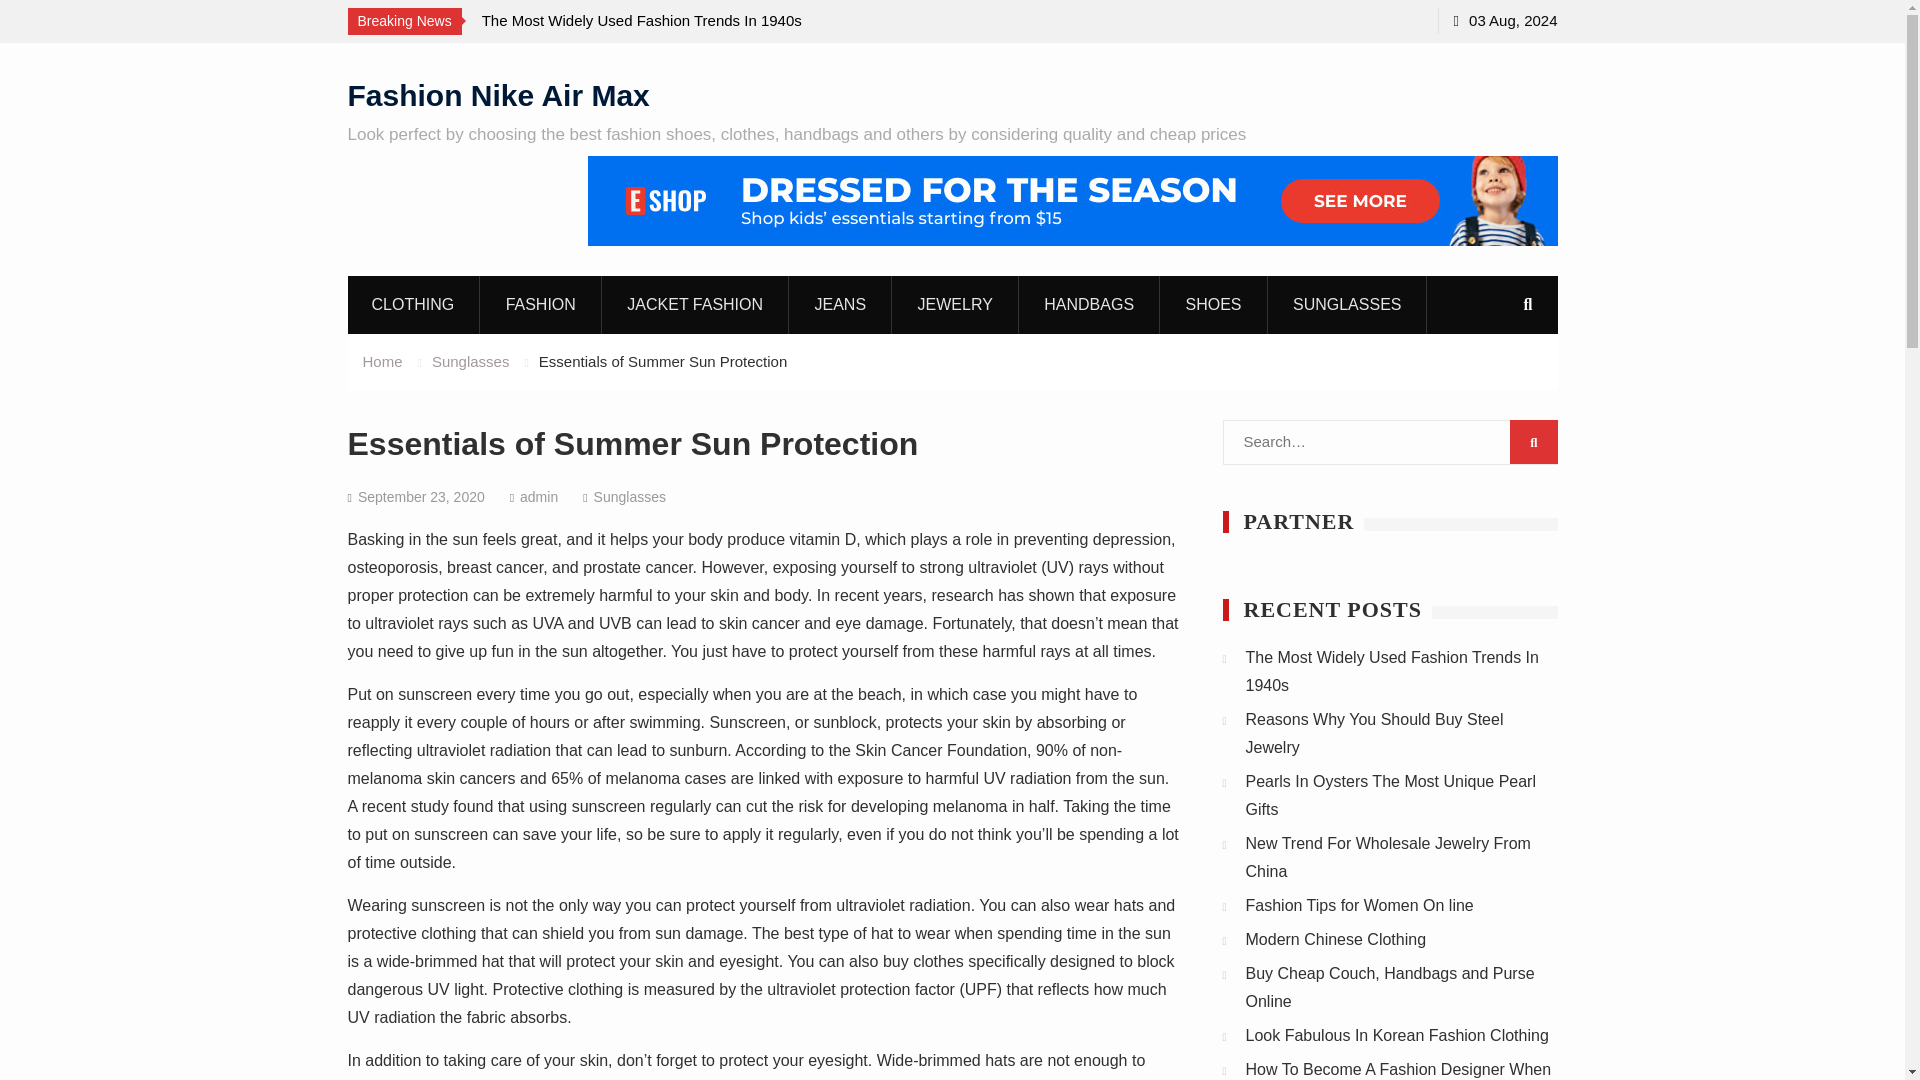 The image size is (1920, 1080). What do you see at coordinates (1346, 304) in the screenshot?
I see `SUNGLASSES` at bounding box center [1346, 304].